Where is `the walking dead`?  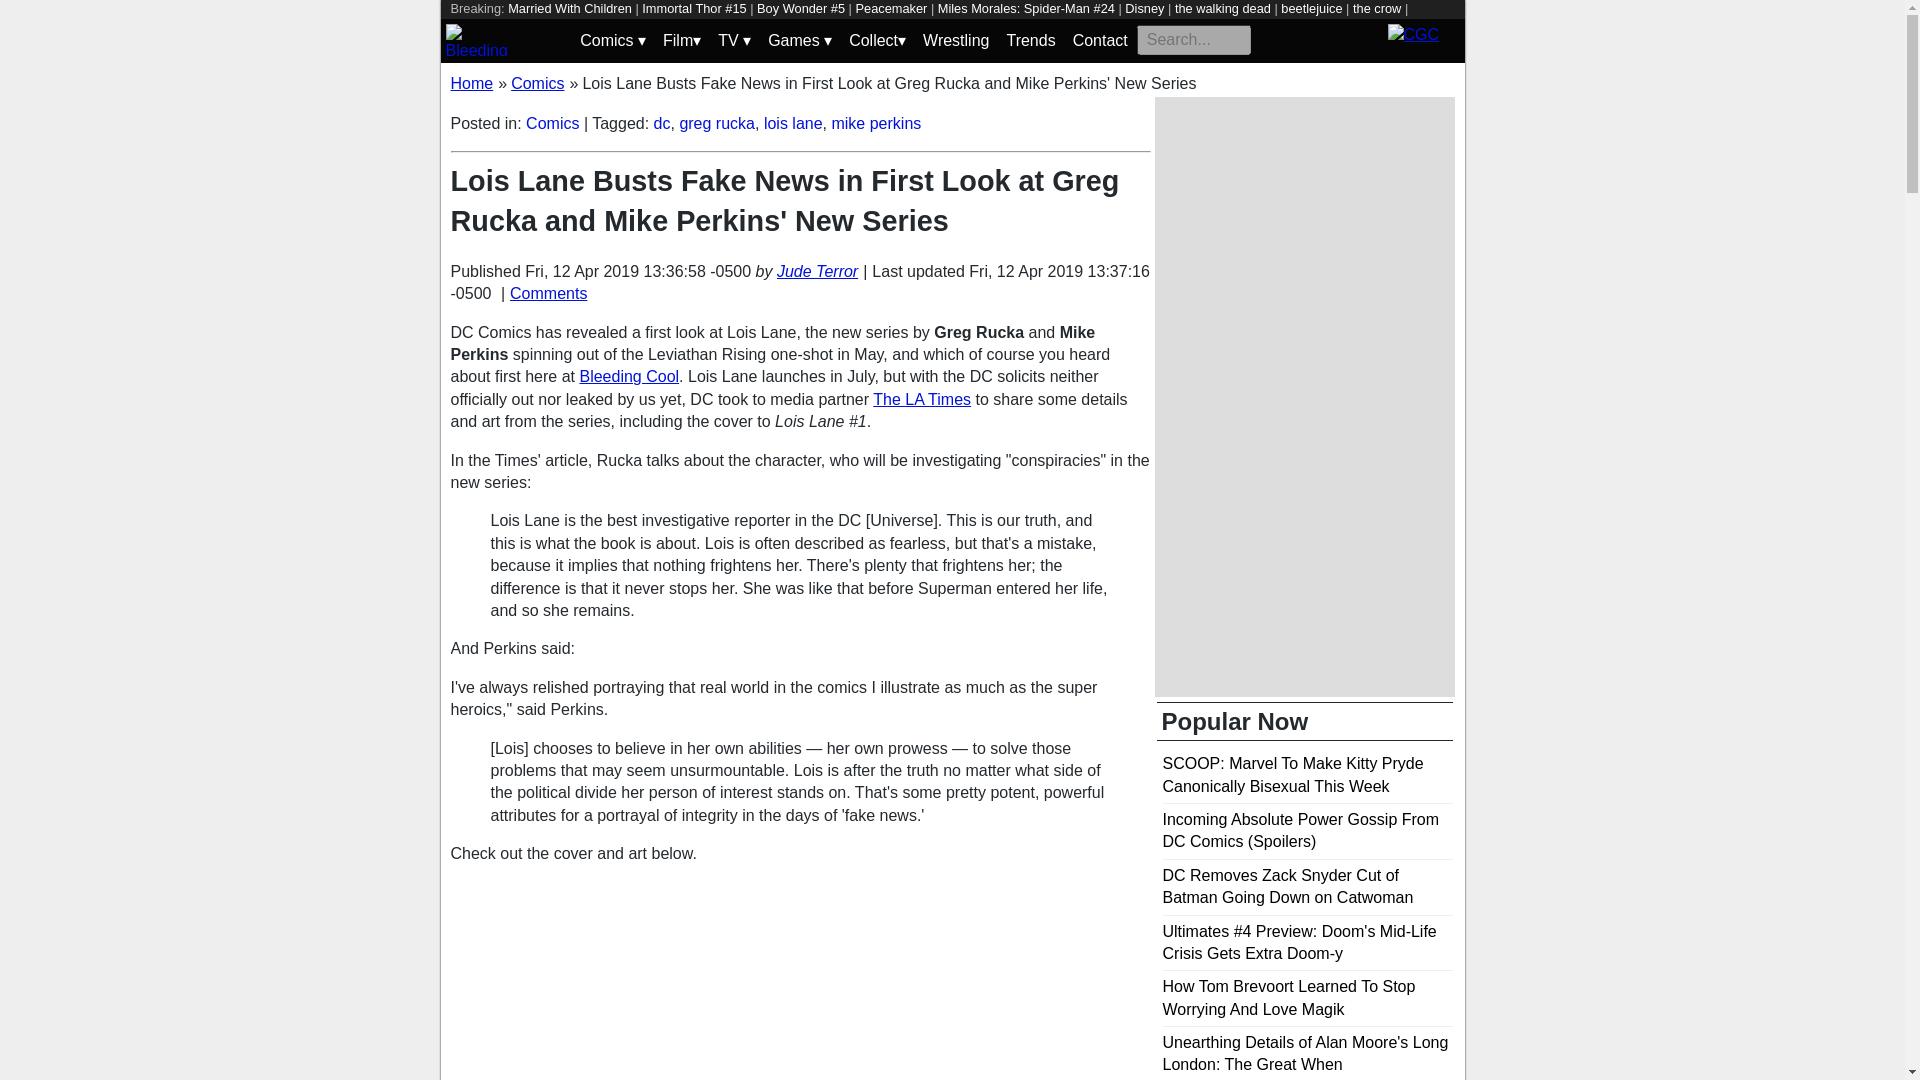 the walking dead is located at coordinates (1223, 8).